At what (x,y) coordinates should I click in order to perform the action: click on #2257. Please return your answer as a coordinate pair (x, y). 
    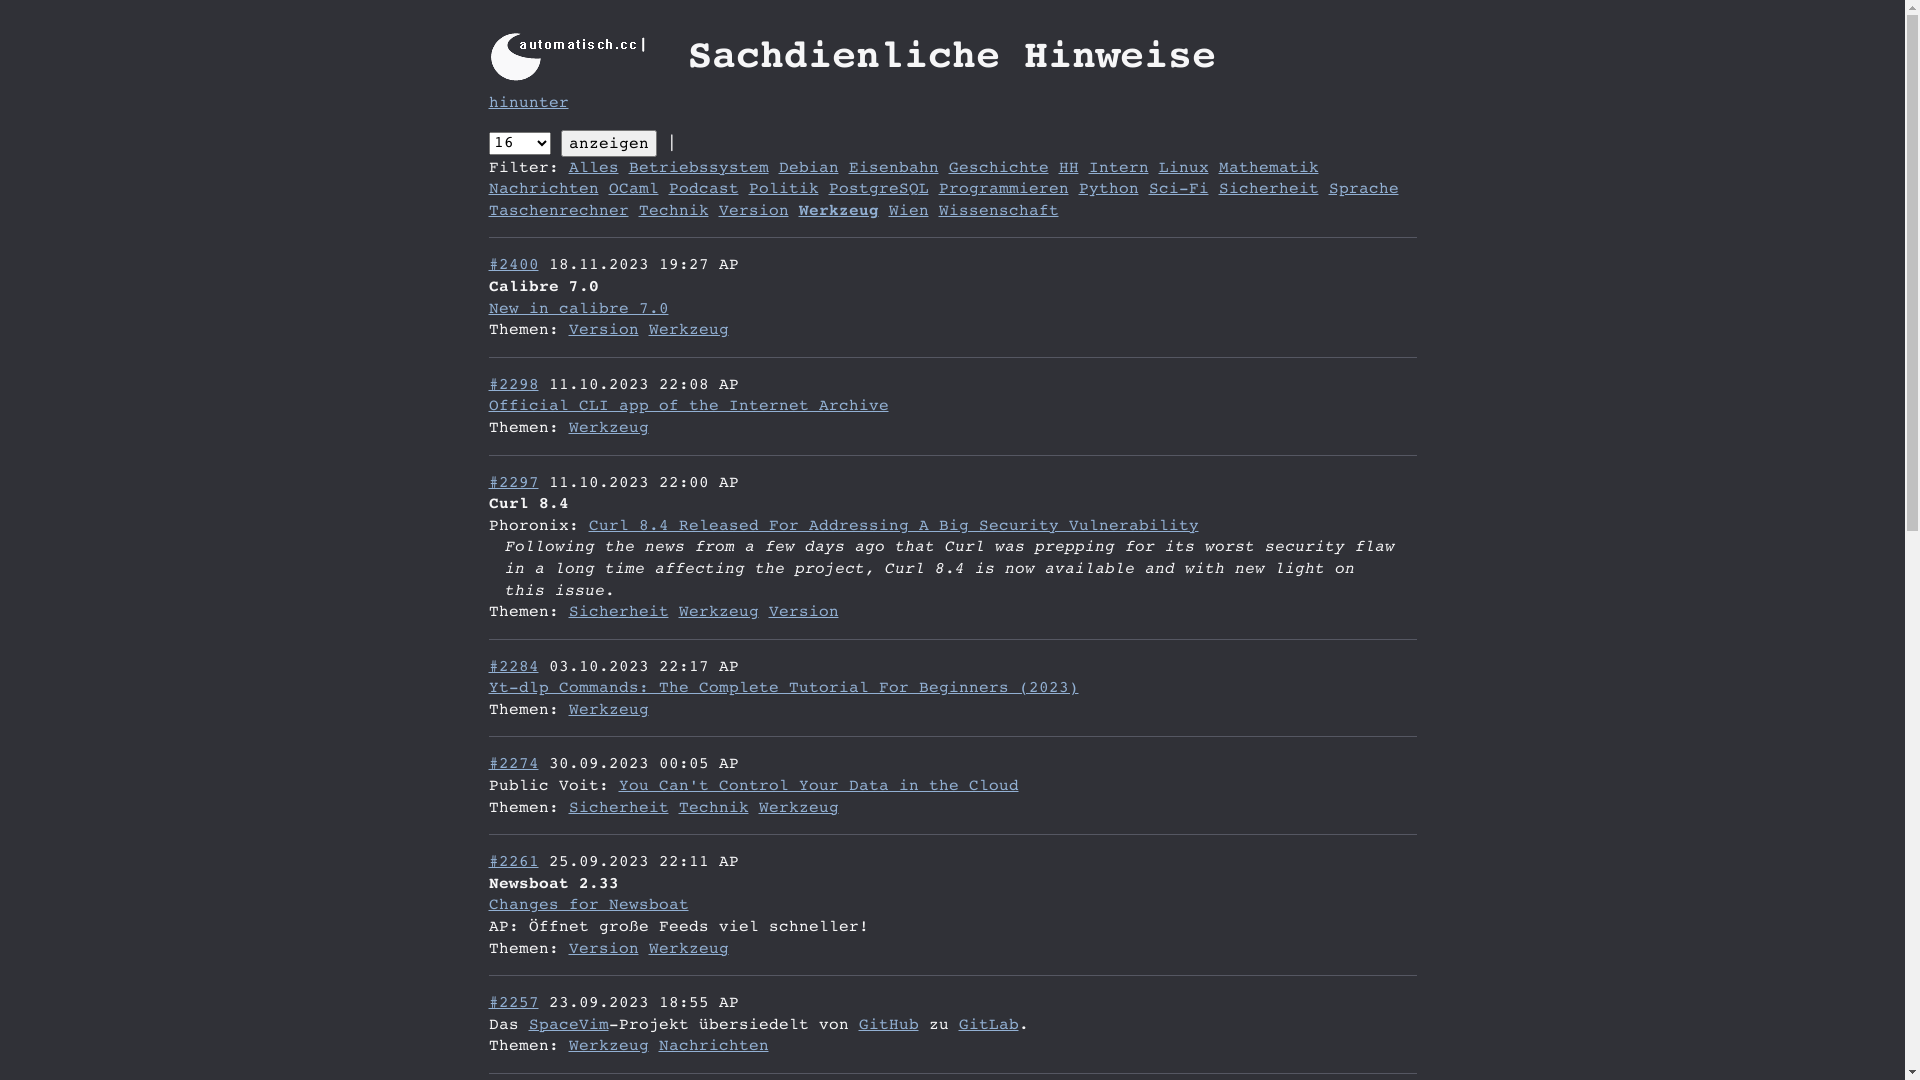
    Looking at the image, I should click on (513, 1002).